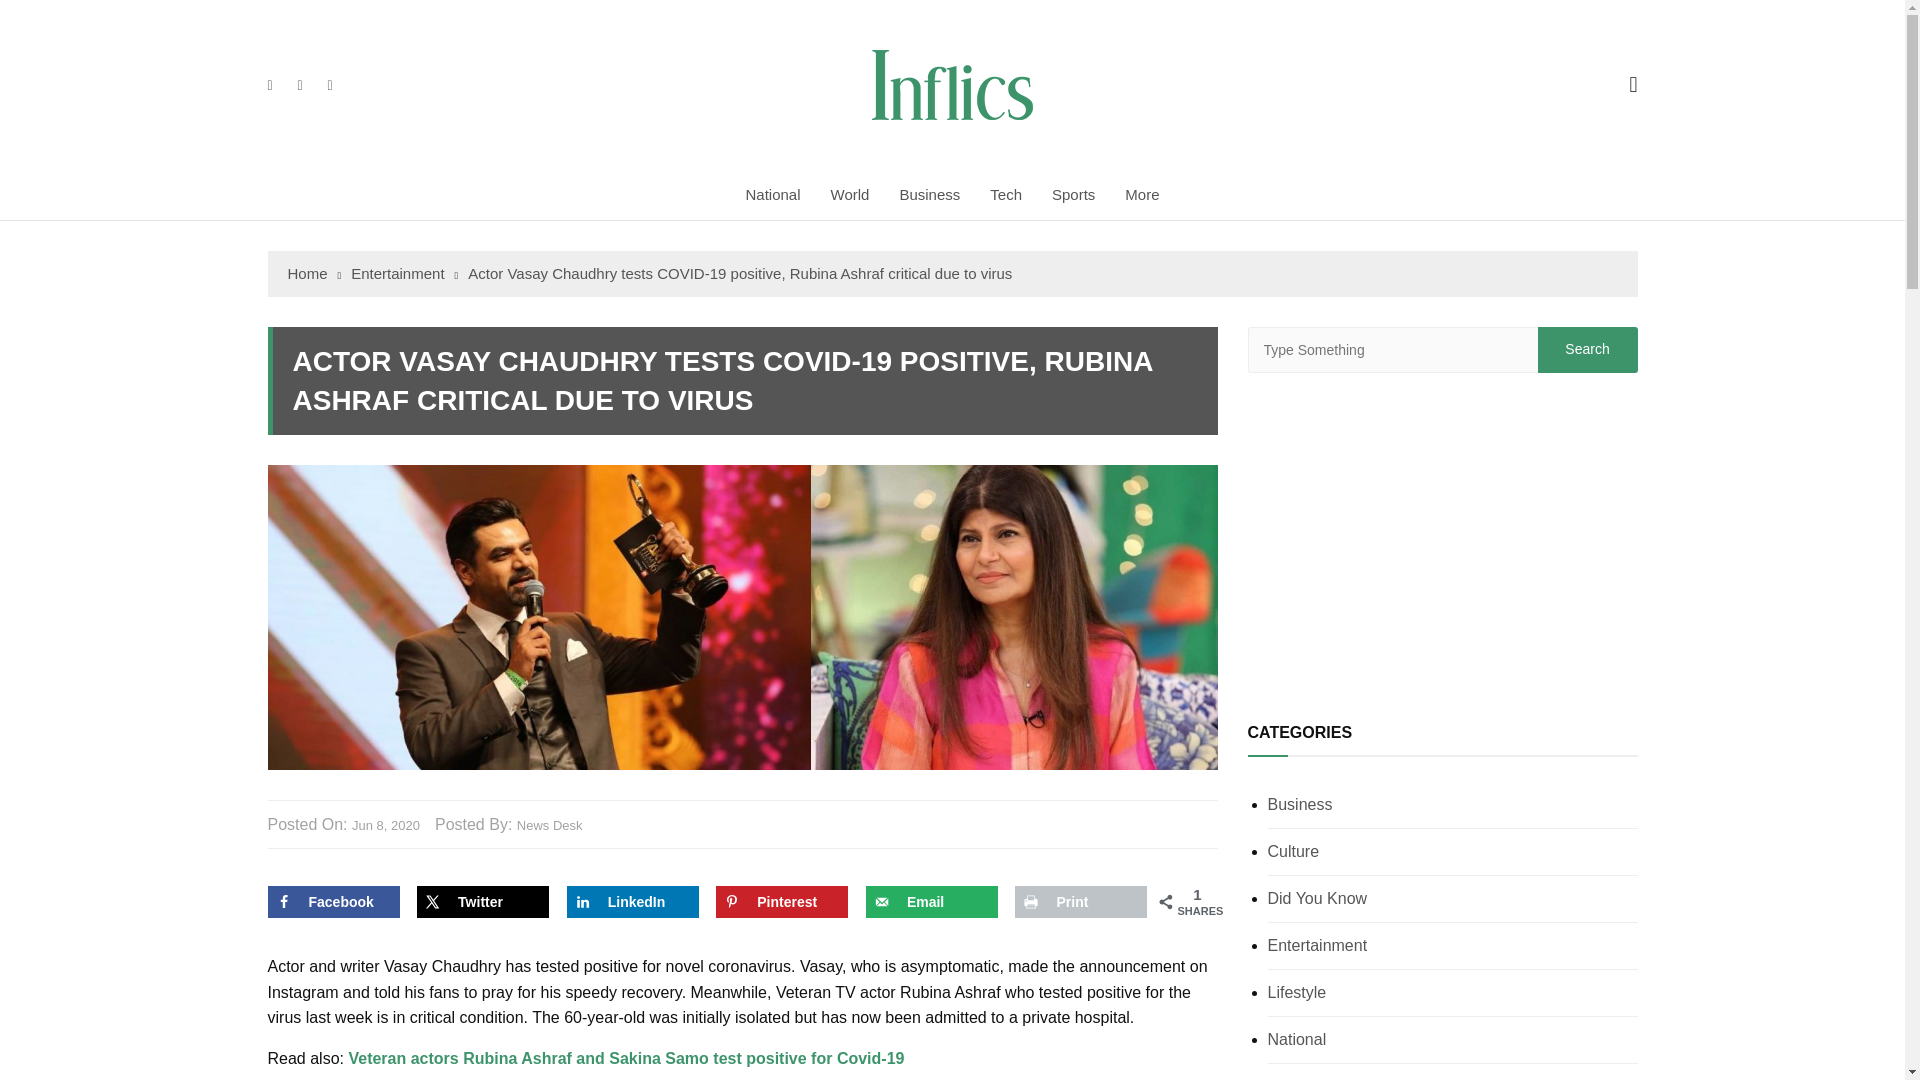 Image resolution: width=1920 pixels, height=1080 pixels. What do you see at coordinates (932, 902) in the screenshot?
I see `Email` at bounding box center [932, 902].